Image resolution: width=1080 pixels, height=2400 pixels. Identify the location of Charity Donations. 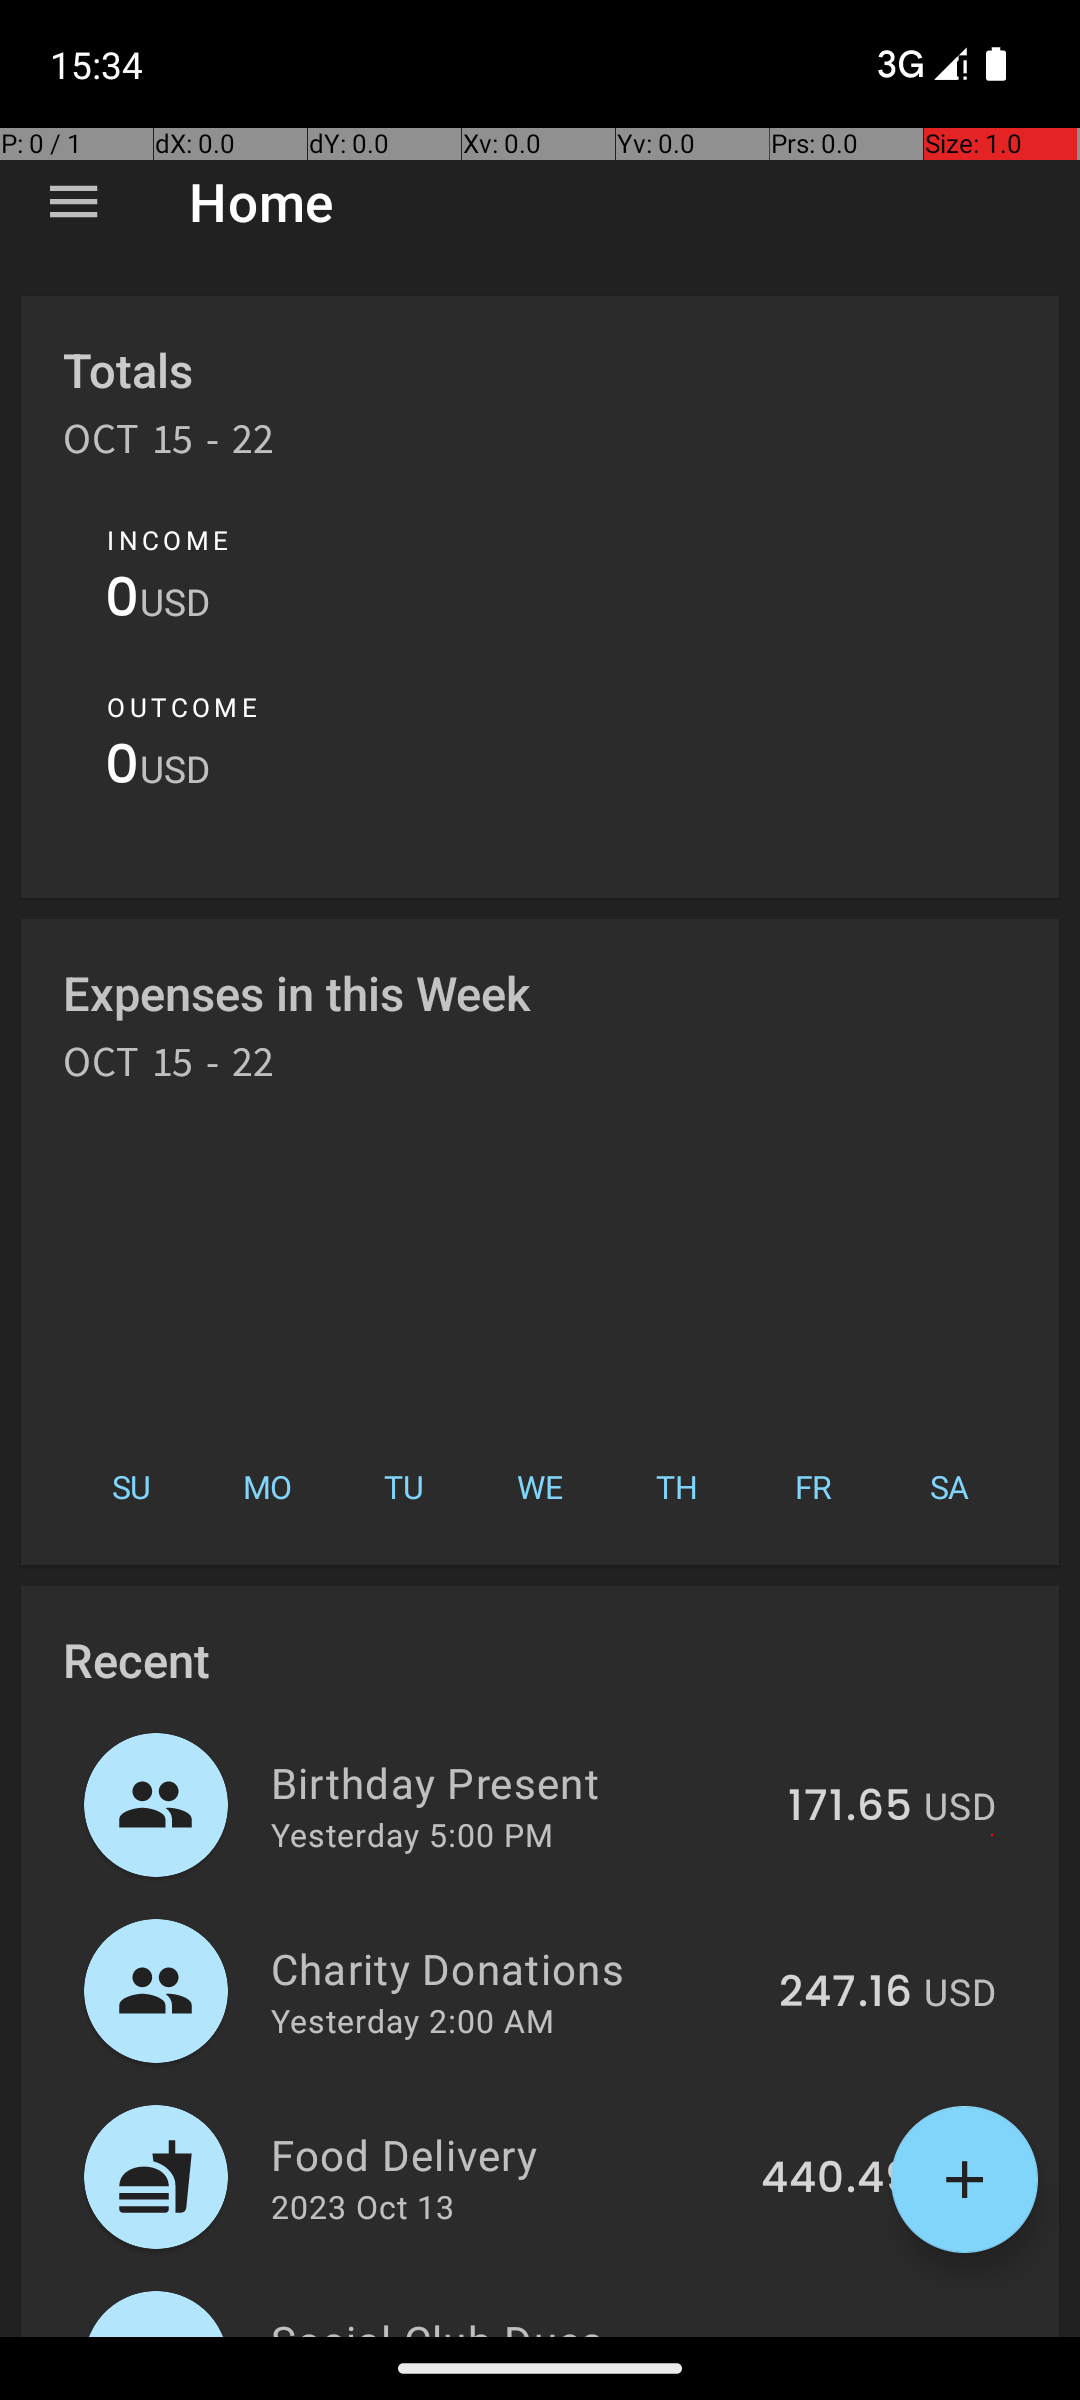
(514, 1968).